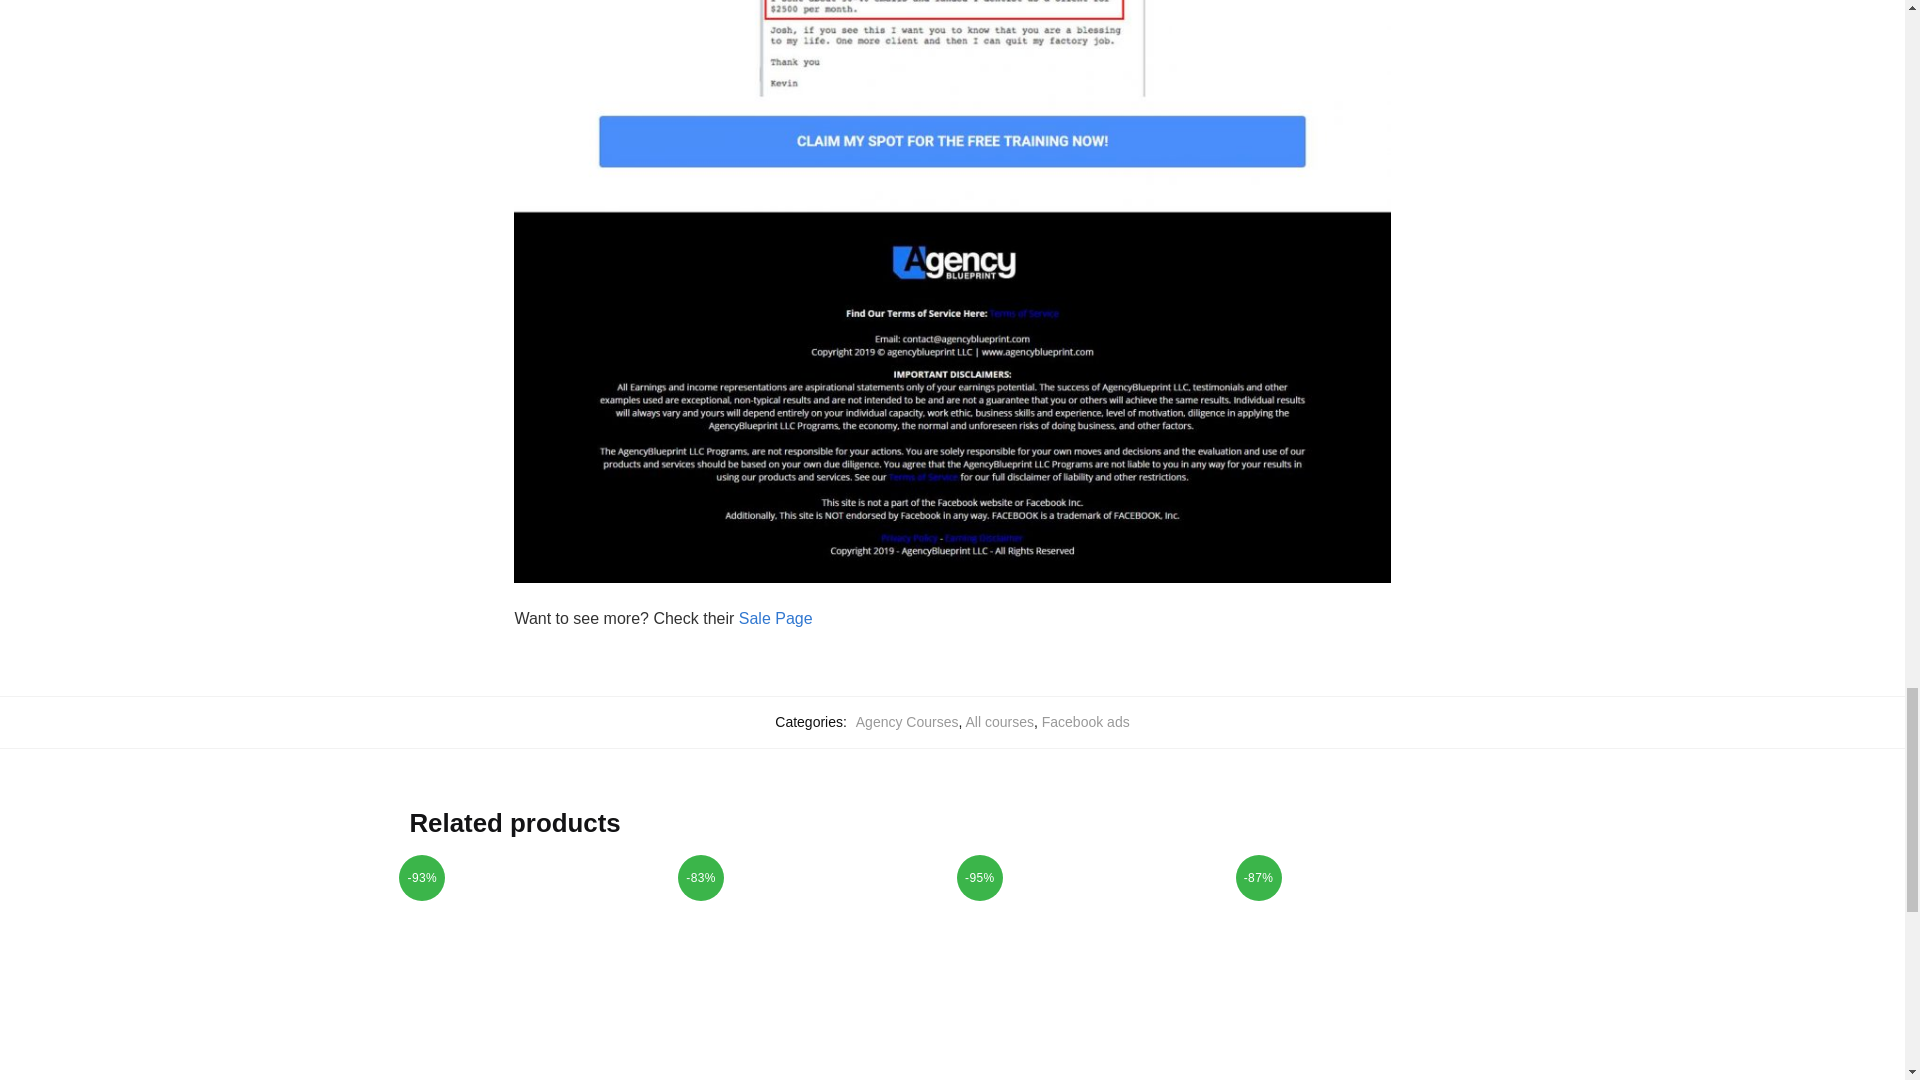 The image size is (1920, 1080). I want to click on All courses, so click(1000, 722).